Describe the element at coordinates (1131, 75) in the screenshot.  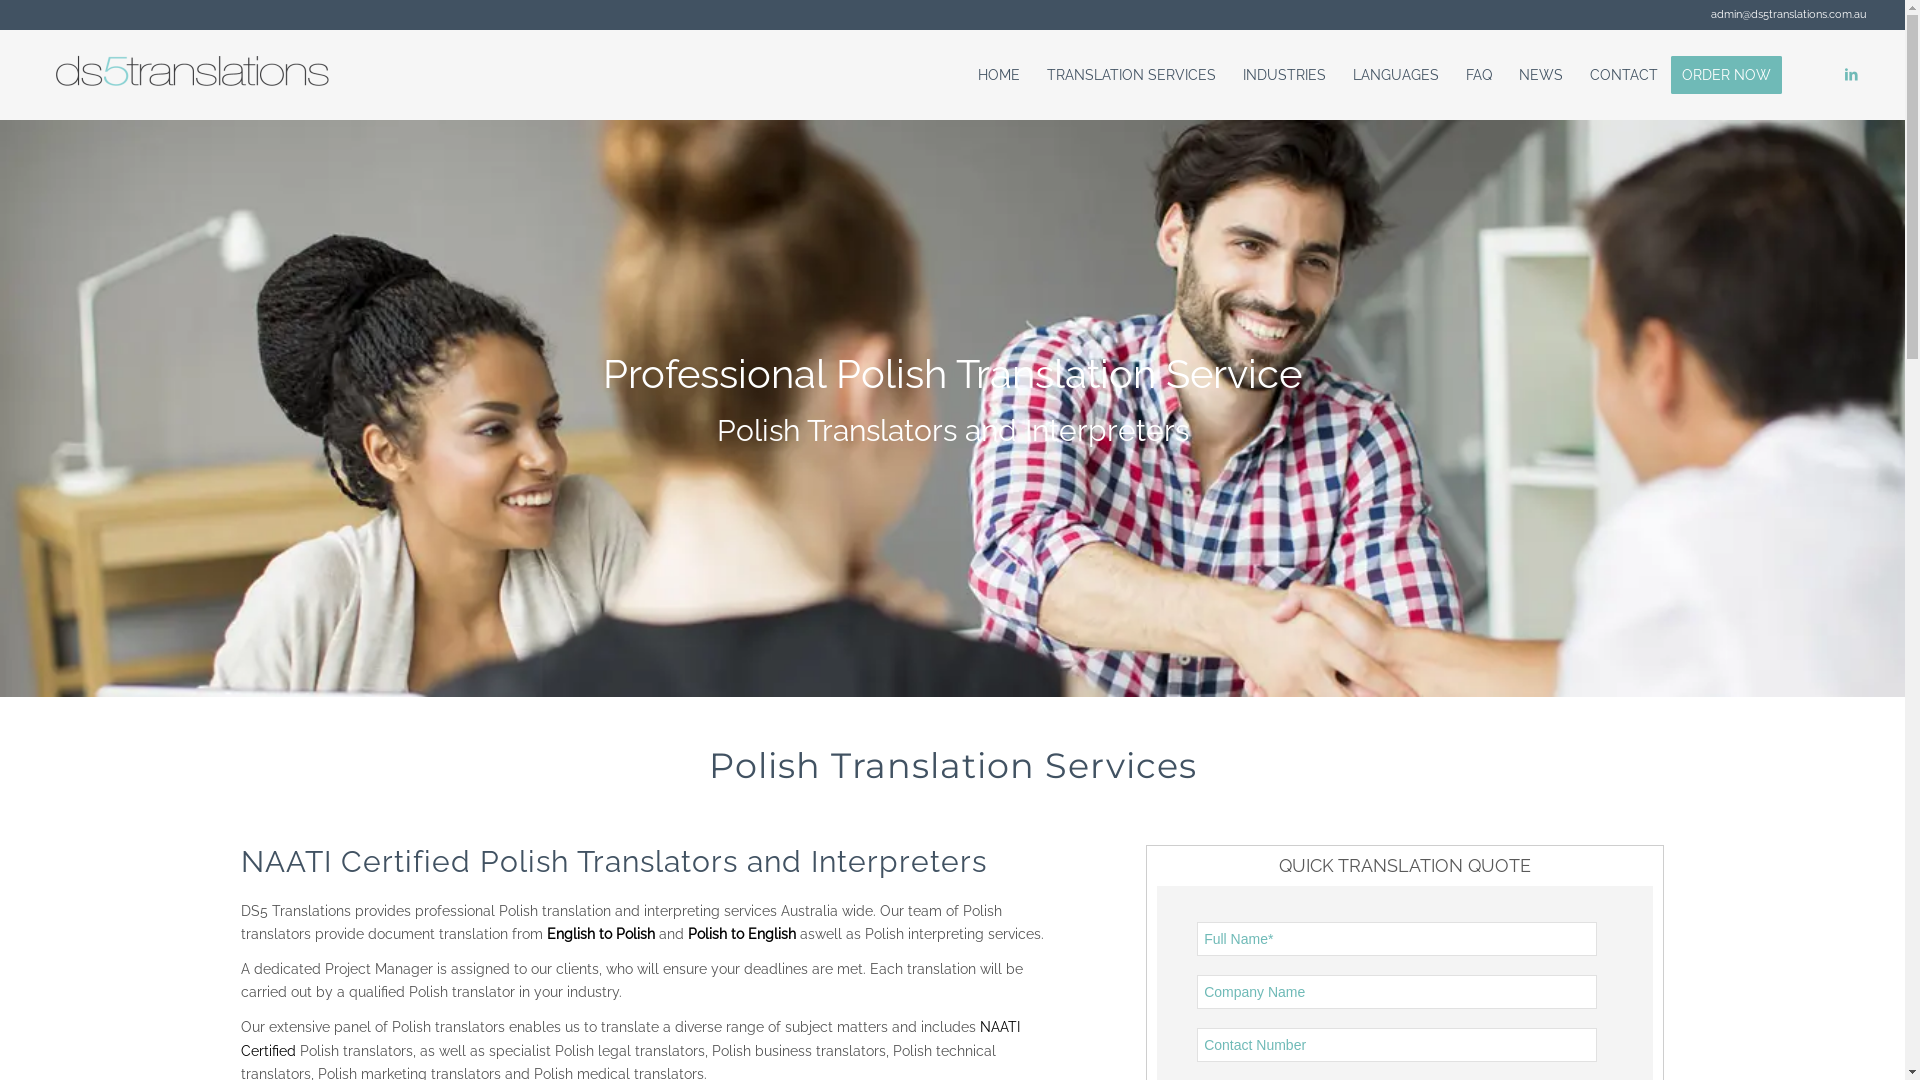
I see `TRANSLATION SERVICES` at that location.